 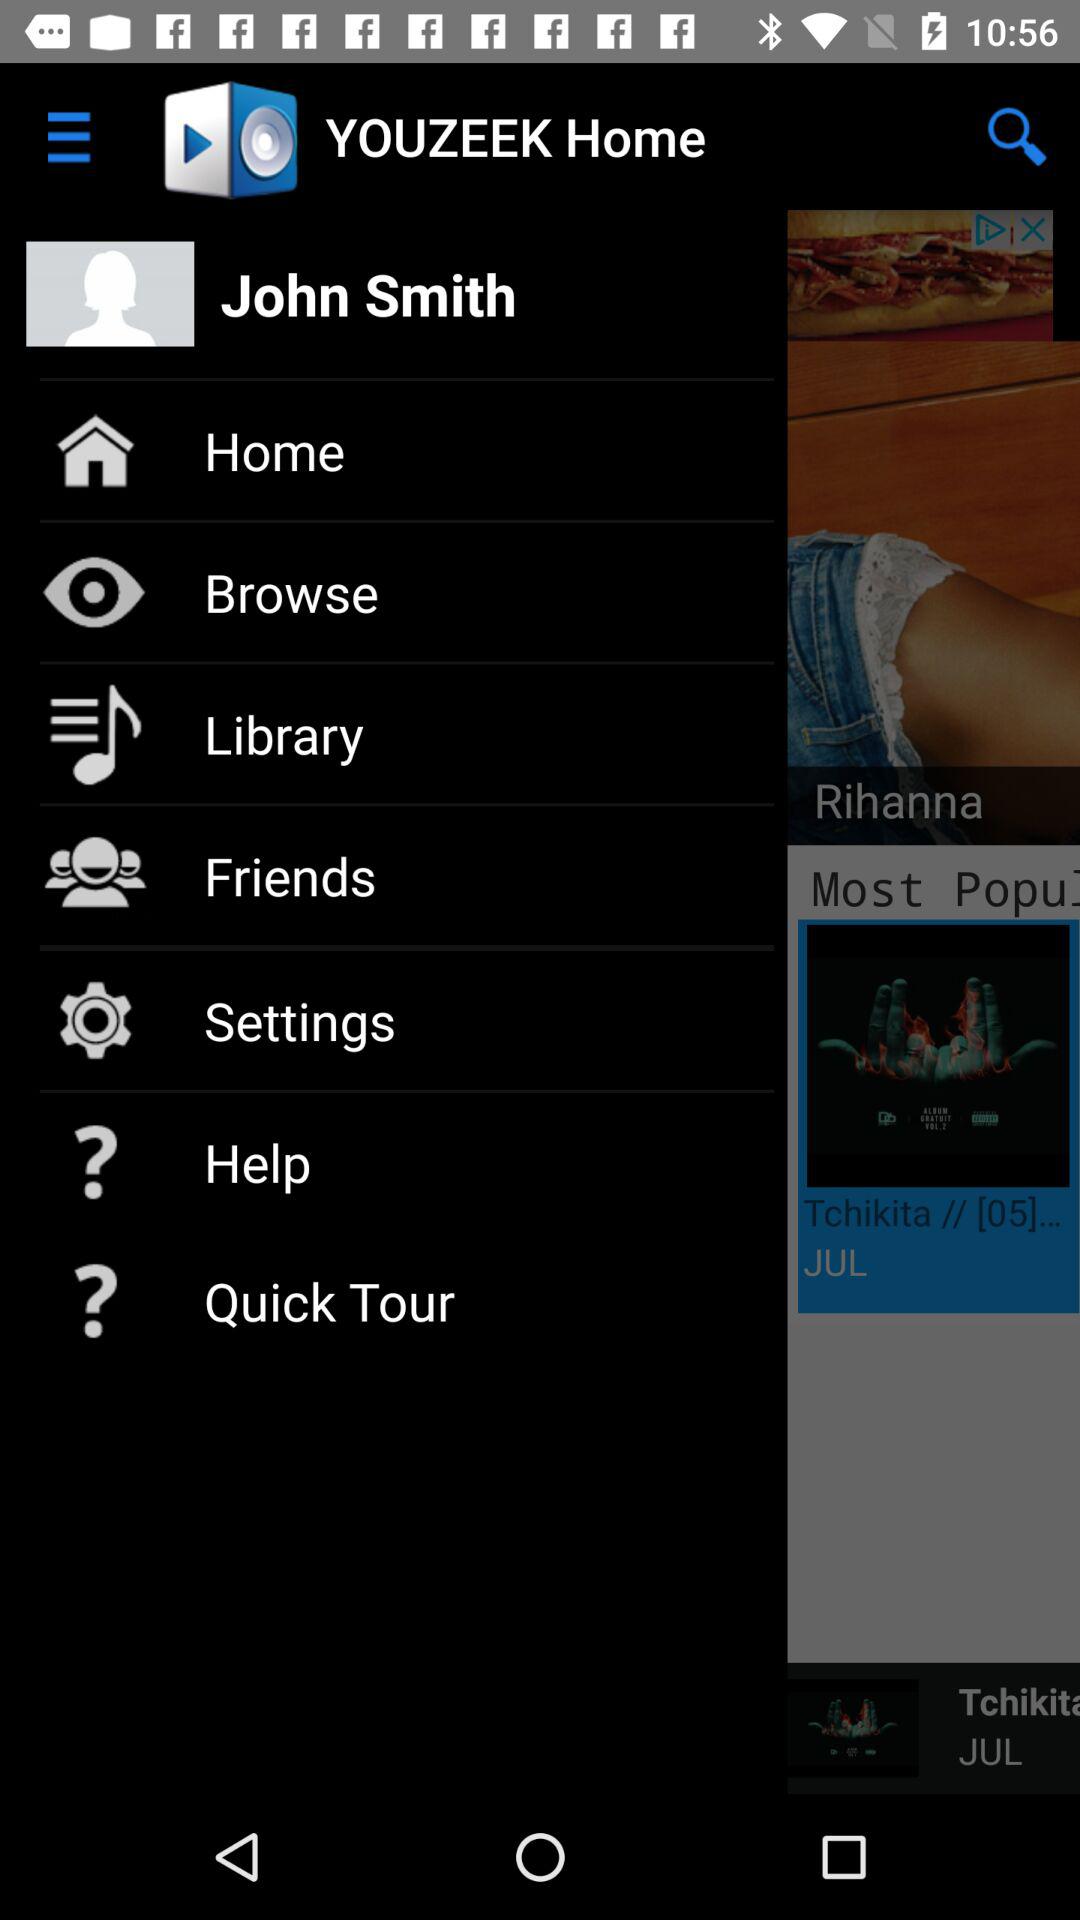 I want to click on press the icon below john smith item, so click(x=886, y=806).